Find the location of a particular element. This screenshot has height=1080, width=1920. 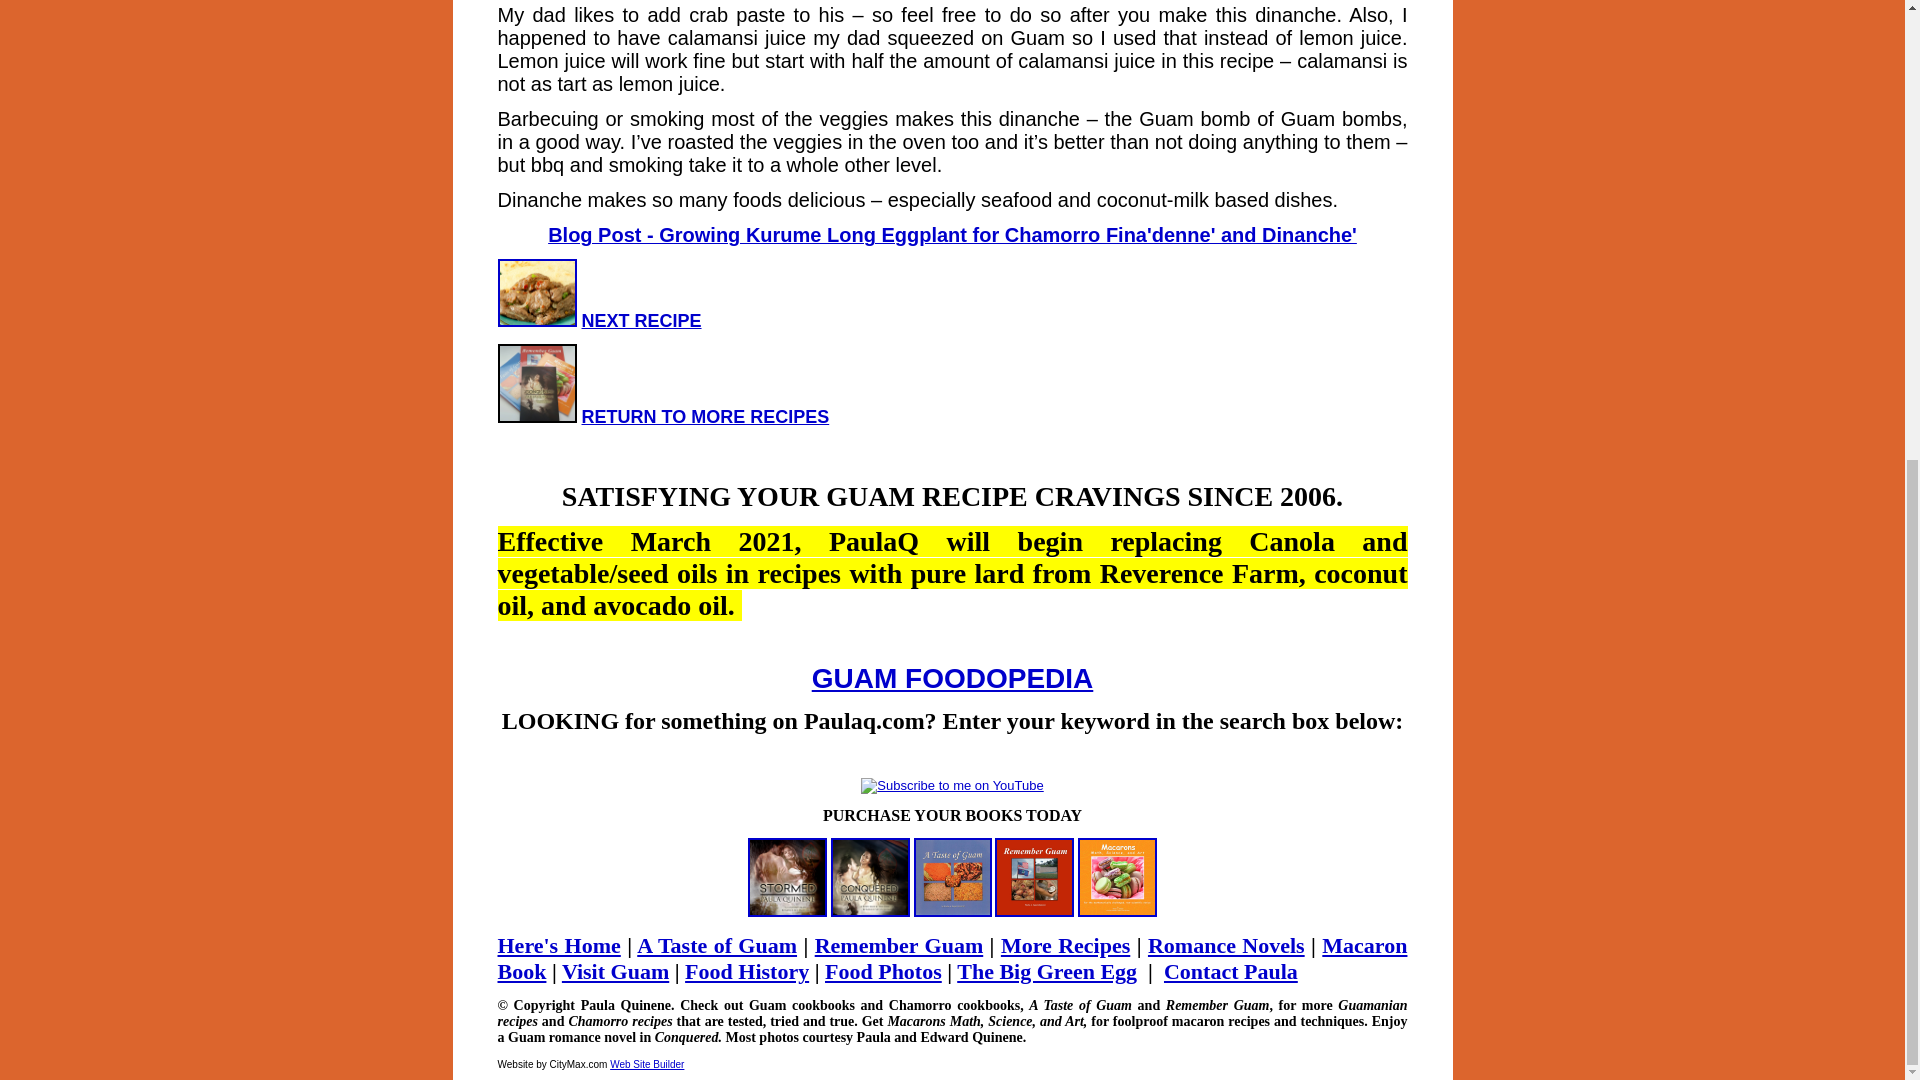

Food History is located at coordinates (746, 971).